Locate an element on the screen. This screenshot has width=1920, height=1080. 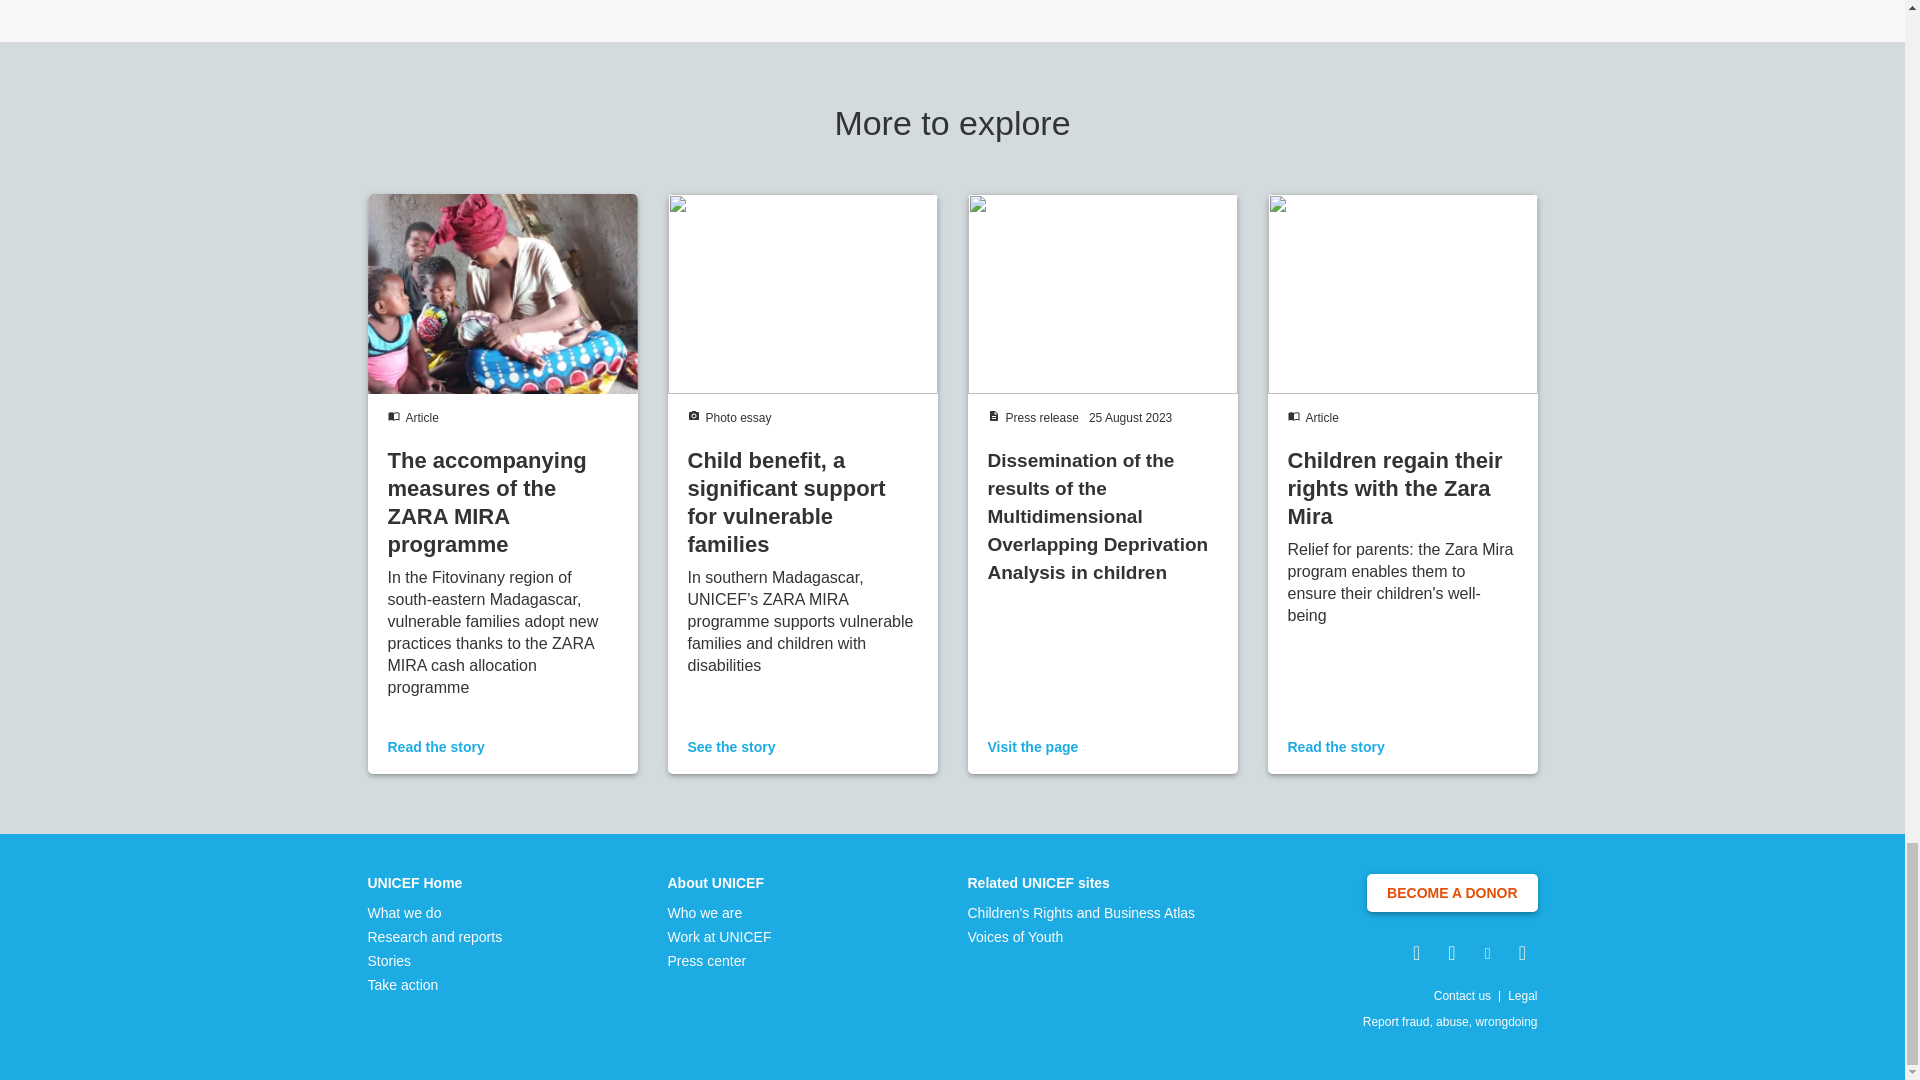
UNICEF Home is located at coordinates (436, 882).